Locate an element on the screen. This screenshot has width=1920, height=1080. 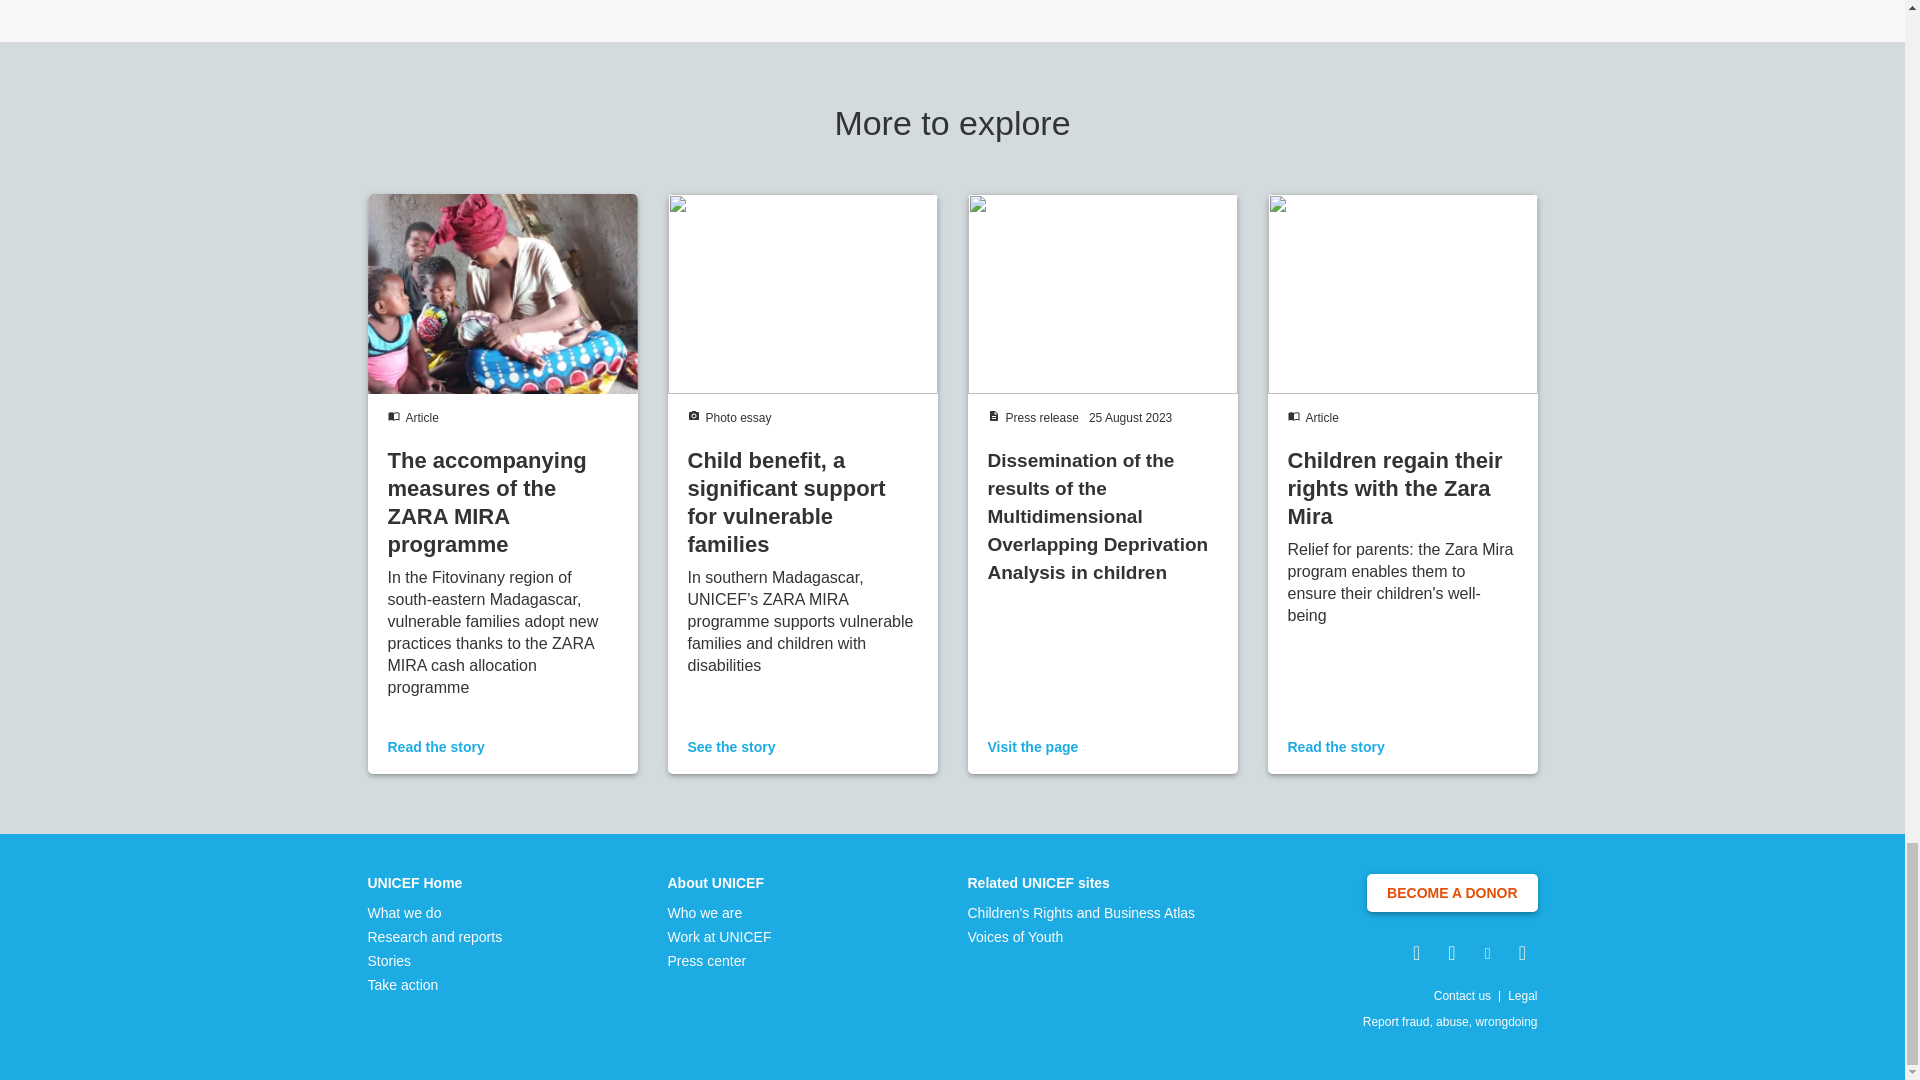
UNICEF Home is located at coordinates (436, 882).